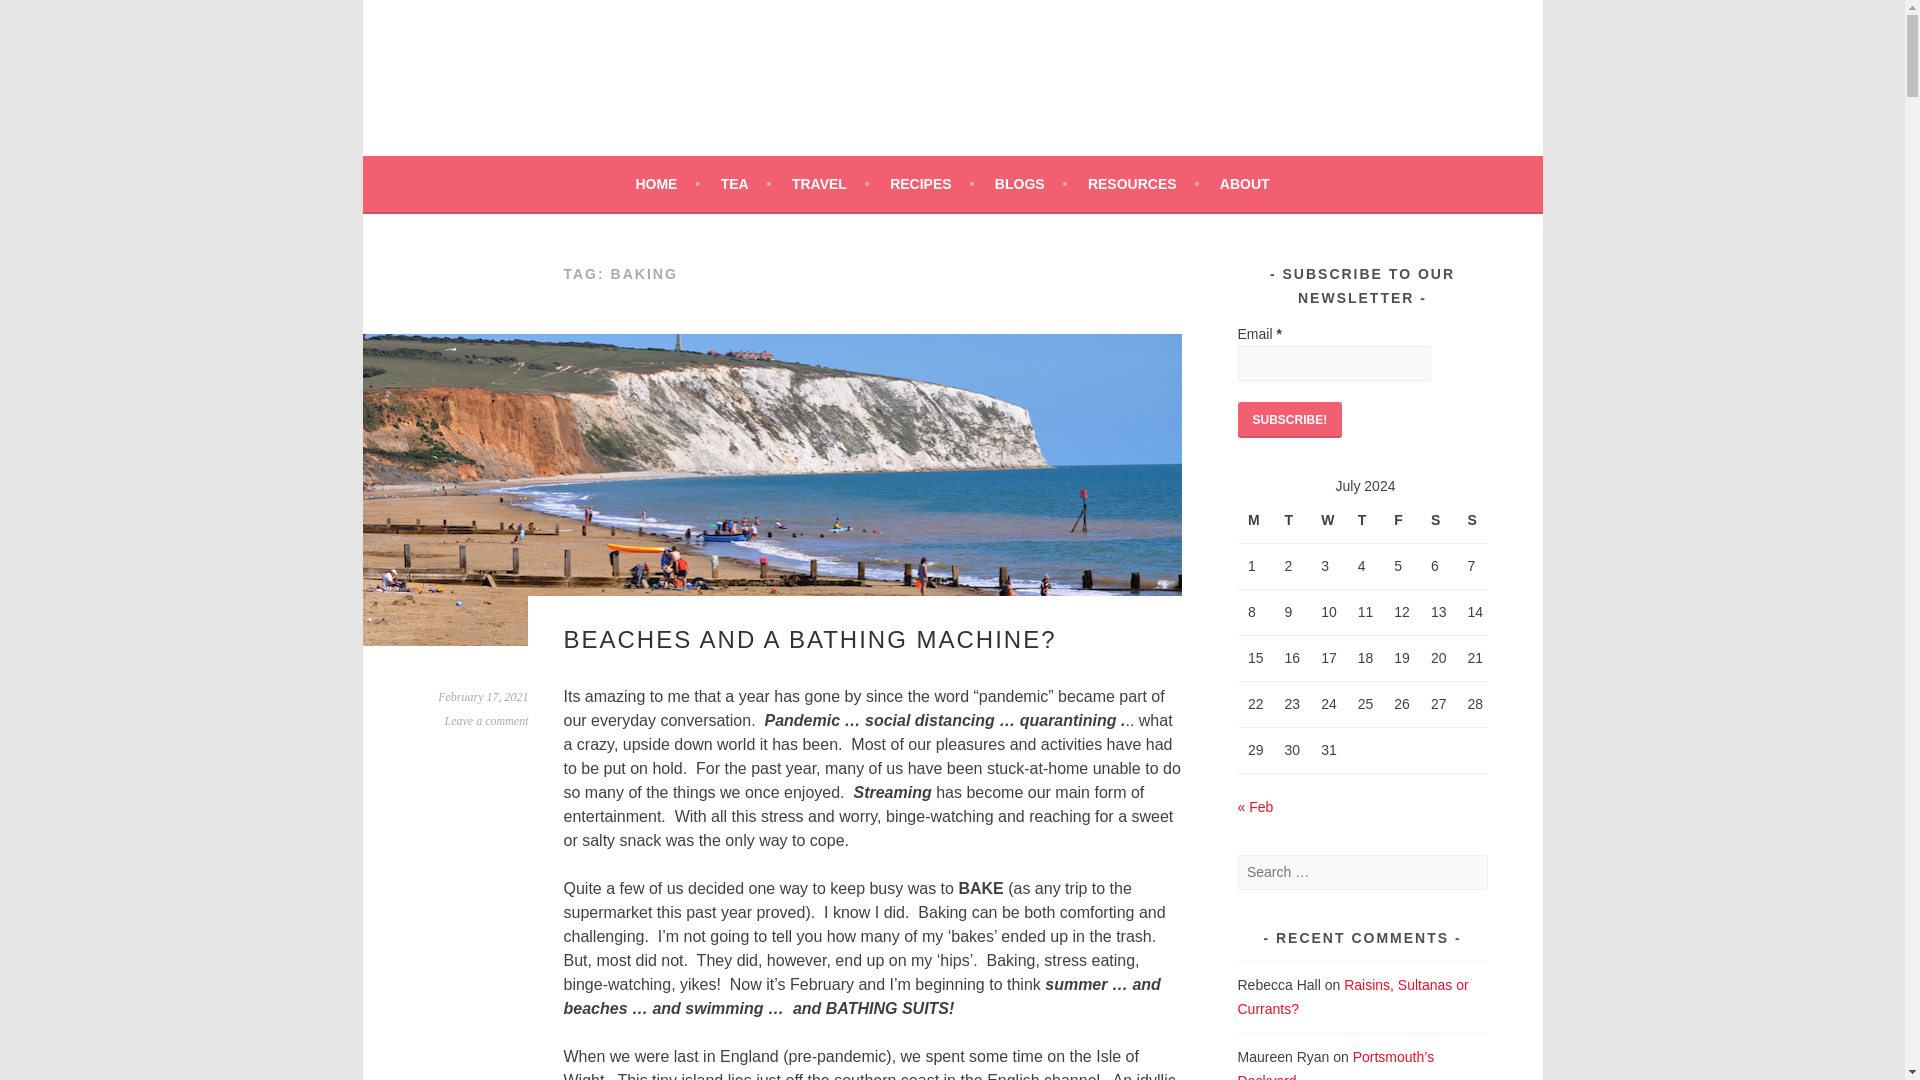 The height and width of the screenshot is (1080, 1920). What do you see at coordinates (932, 183) in the screenshot?
I see `RECIPES` at bounding box center [932, 183].